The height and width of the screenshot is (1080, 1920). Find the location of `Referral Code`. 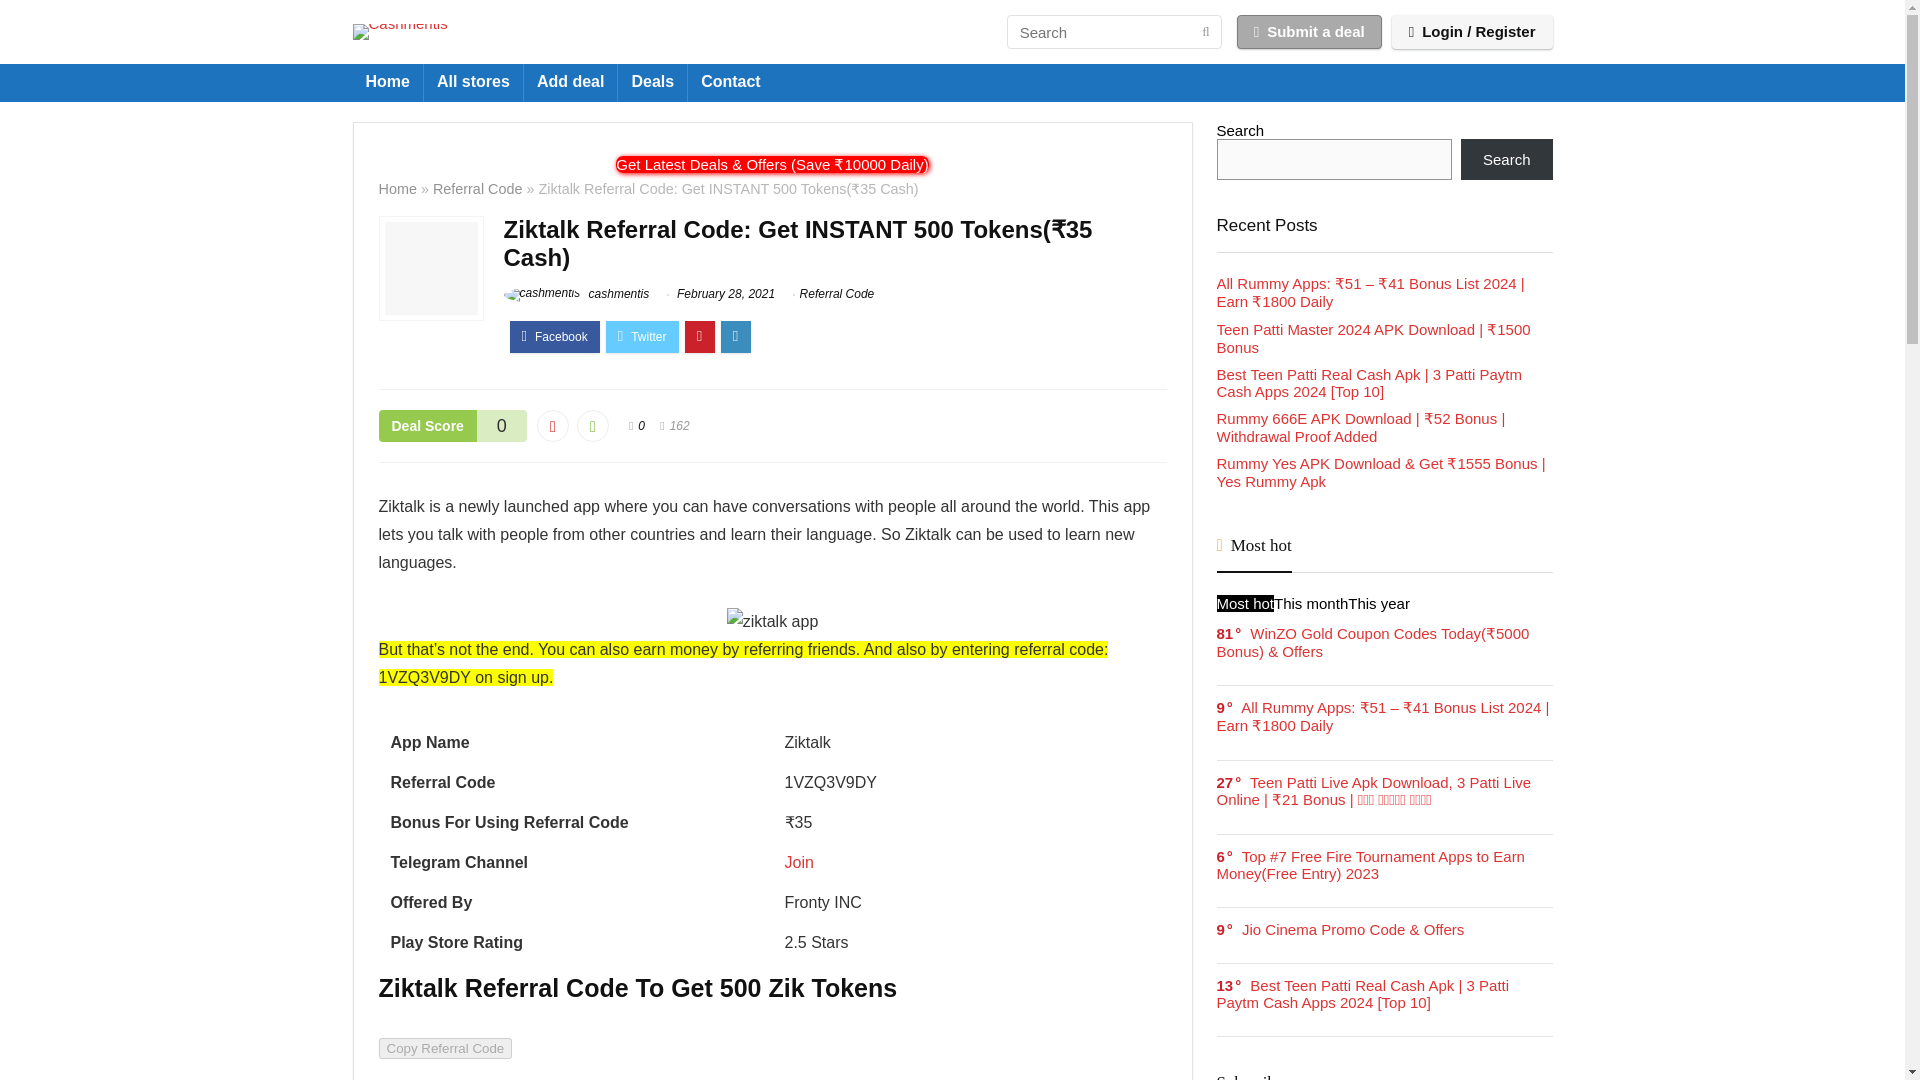

Referral Code is located at coordinates (838, 294).